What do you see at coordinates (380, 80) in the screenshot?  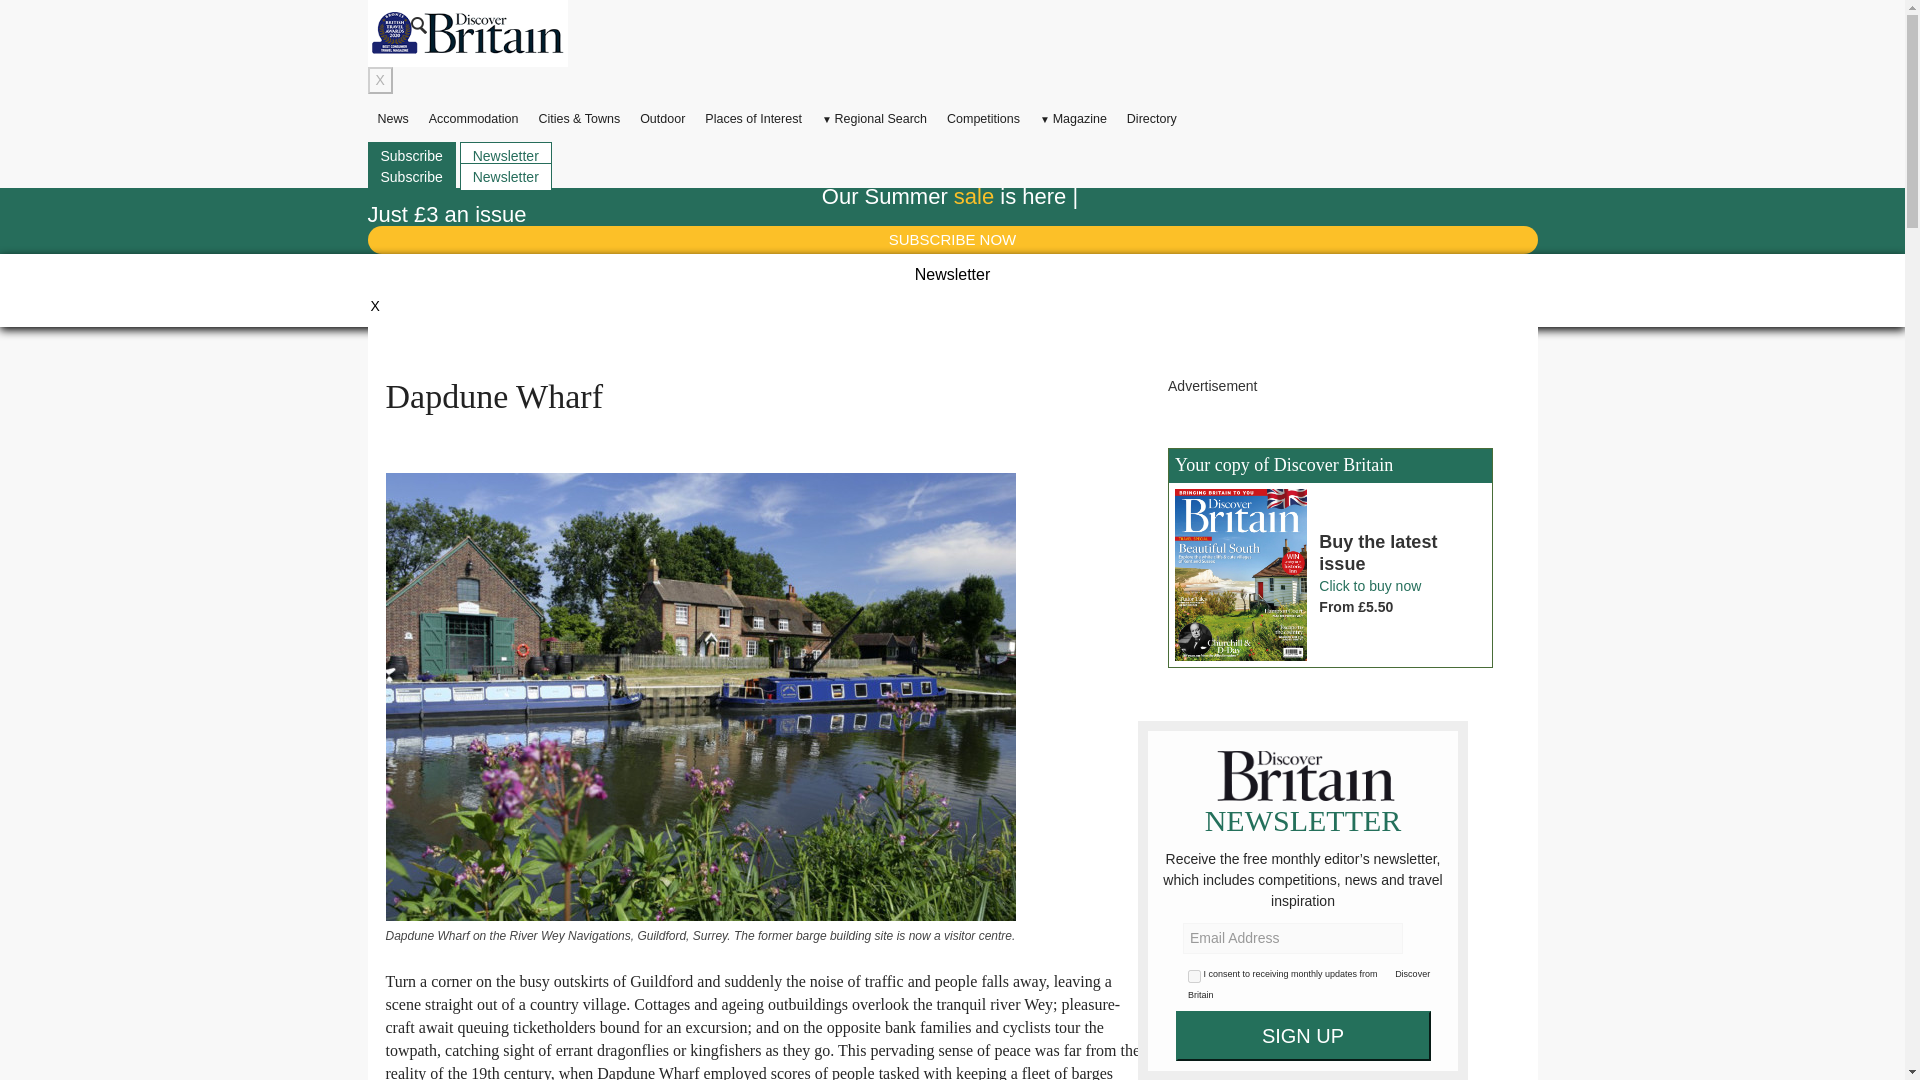 I see `X` at bounding box center [380, 80].